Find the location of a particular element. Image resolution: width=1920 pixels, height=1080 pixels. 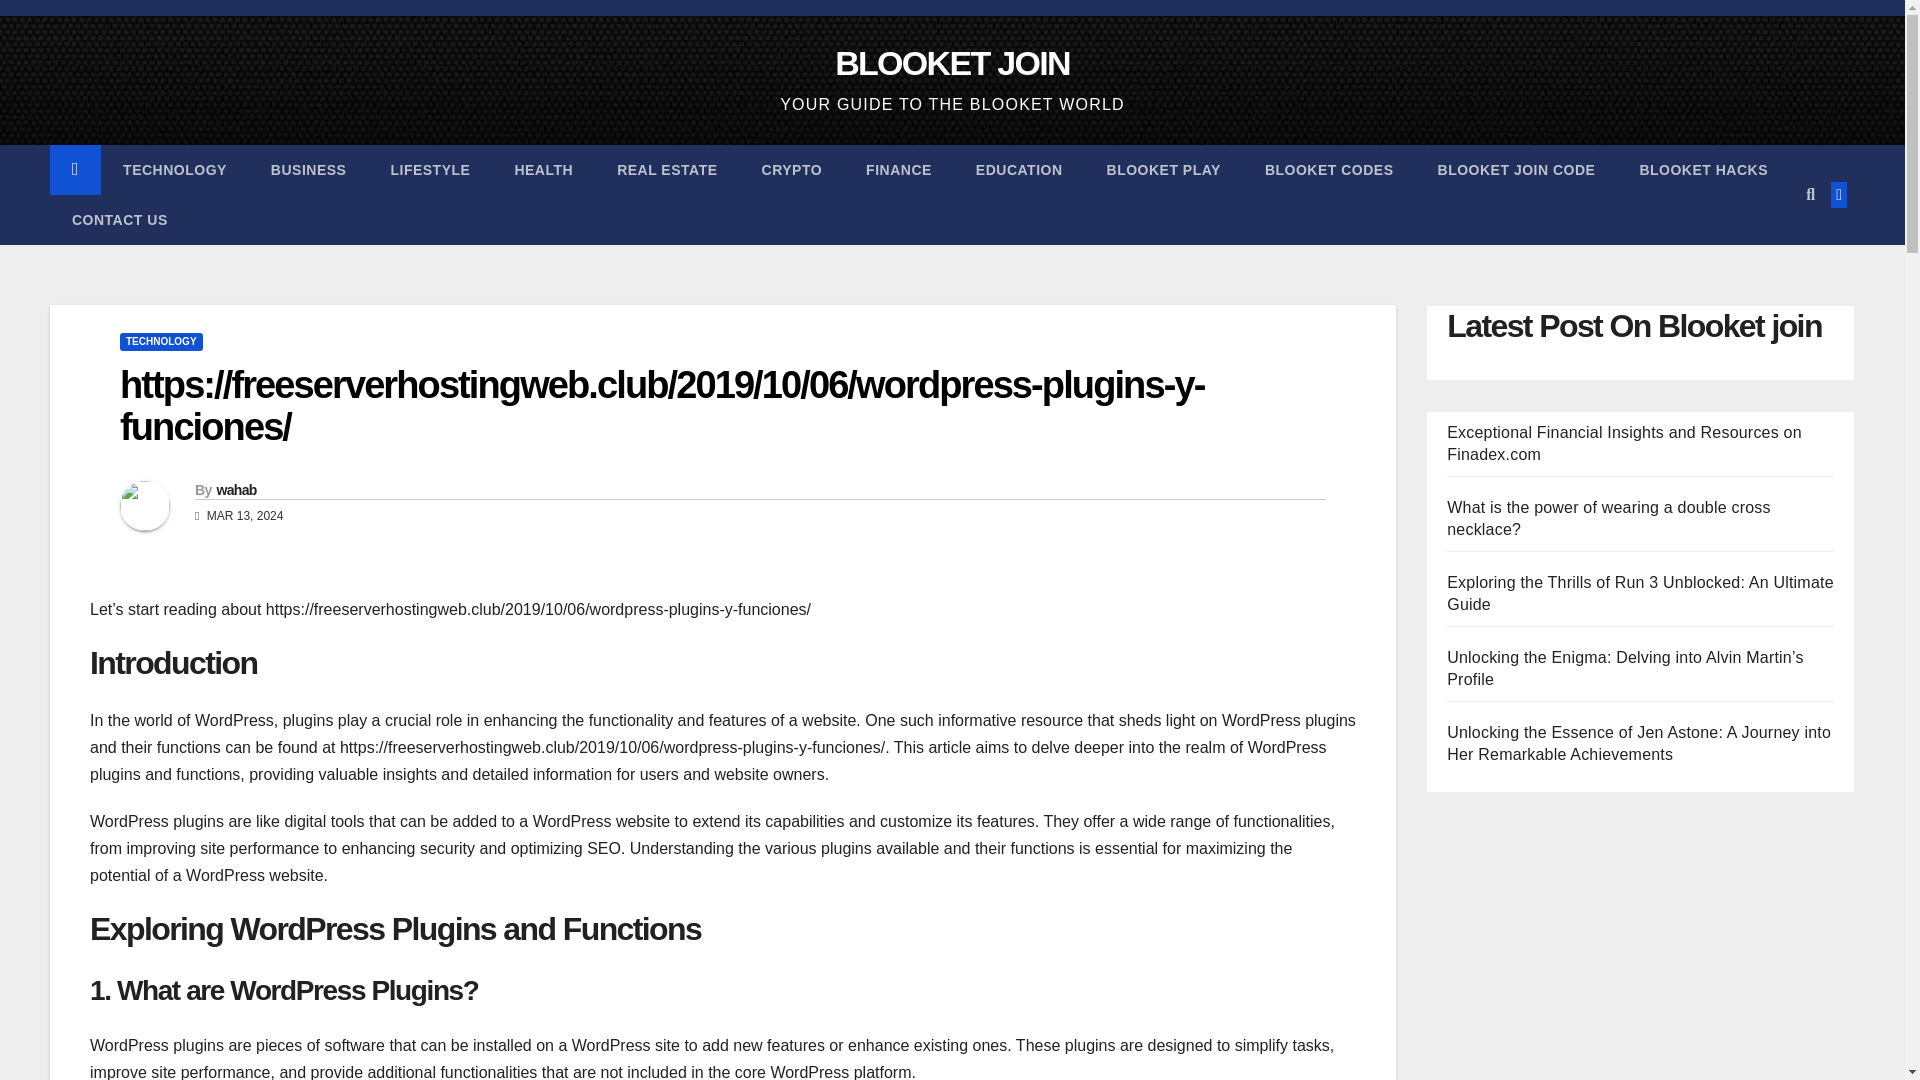

wahab is located at coordinates (235, 489).